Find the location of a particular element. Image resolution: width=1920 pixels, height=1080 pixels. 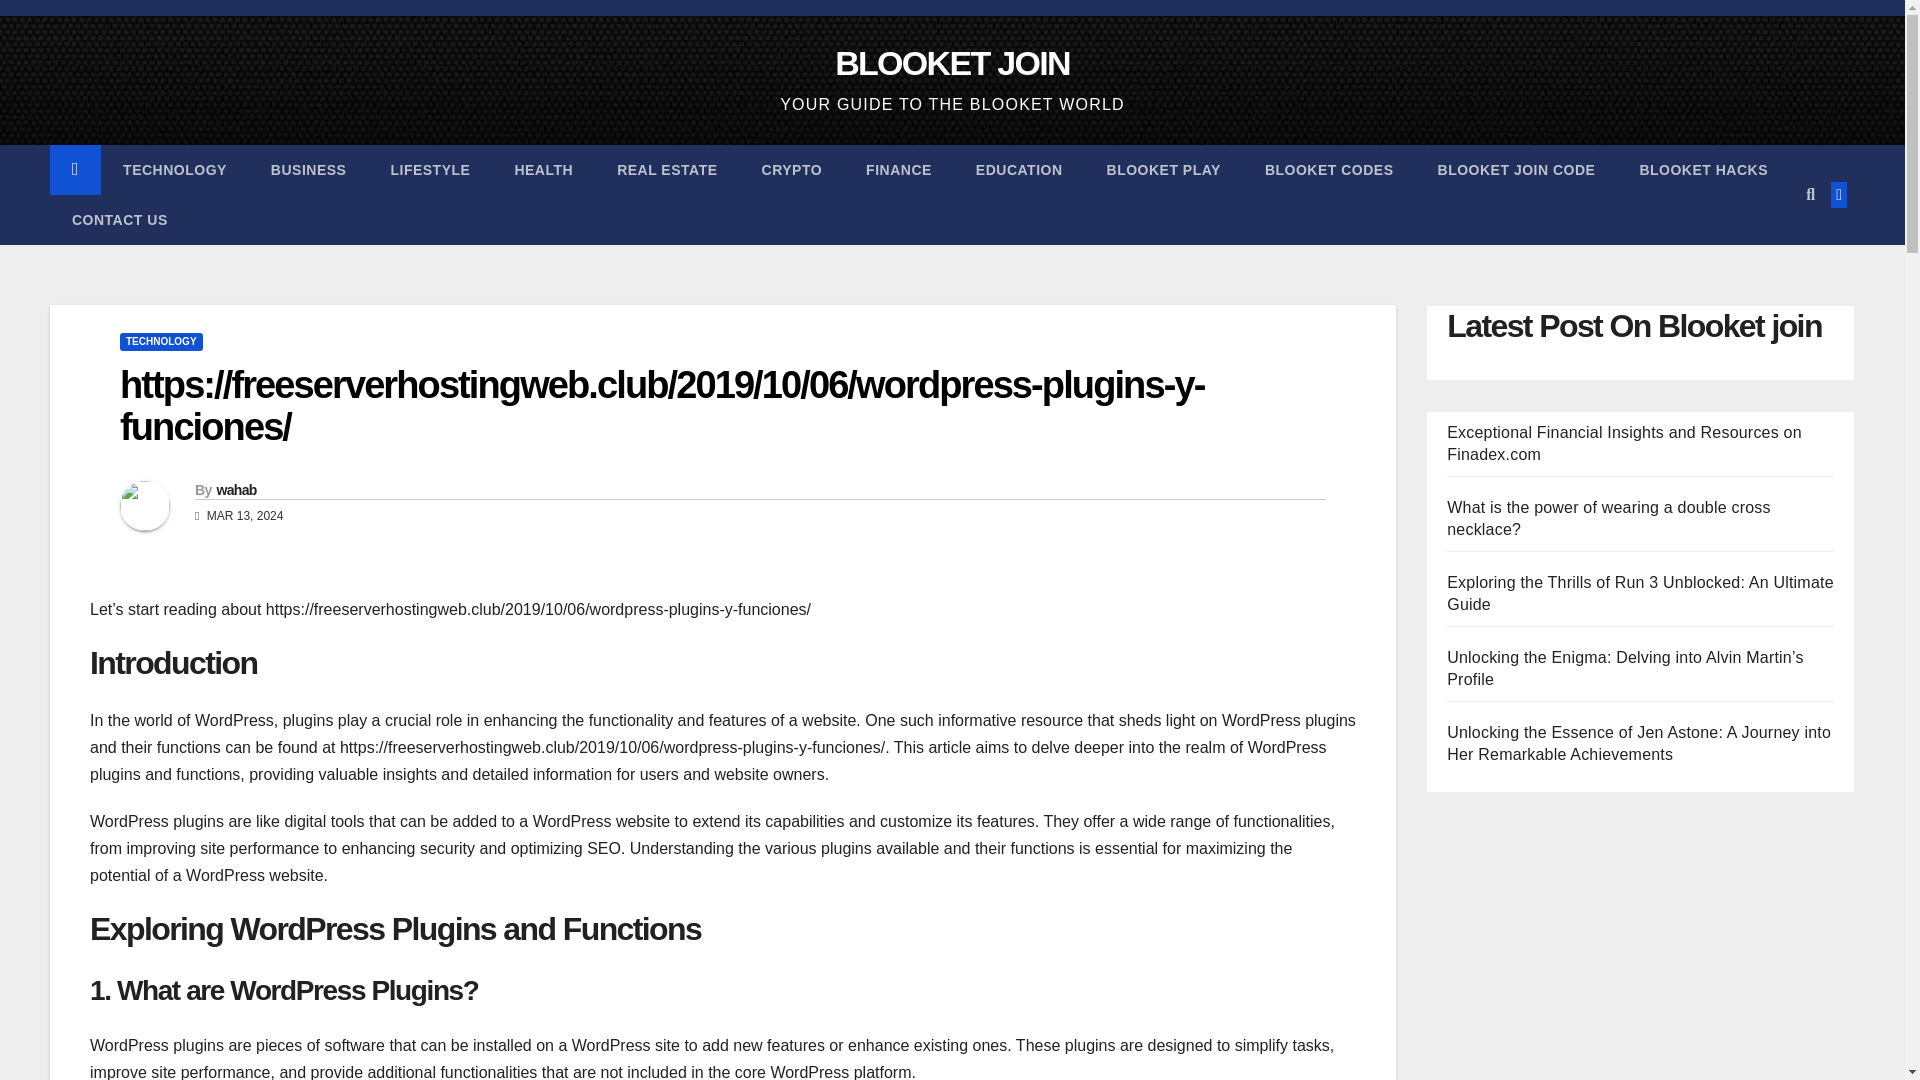

wahab is located at coordinates (235, 489).